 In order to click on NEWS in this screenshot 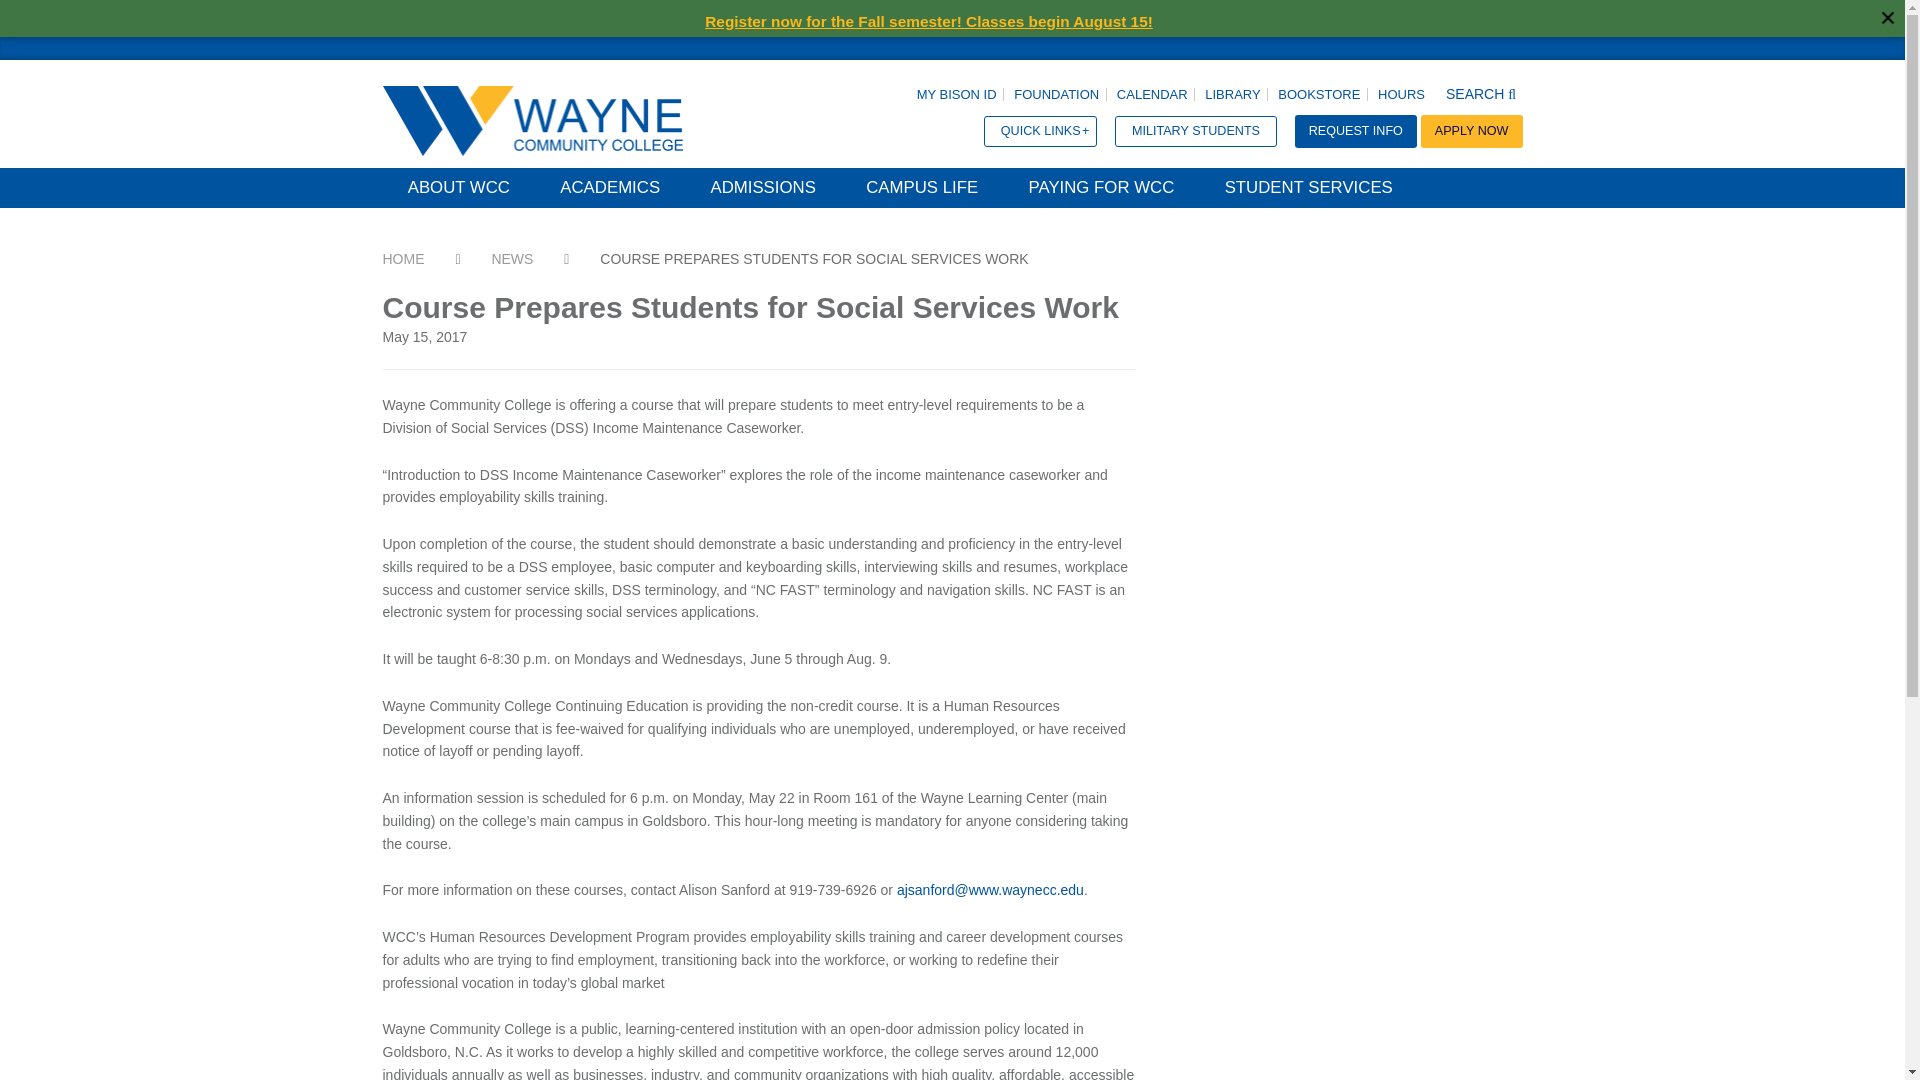, I will do `click(512, 258)`.